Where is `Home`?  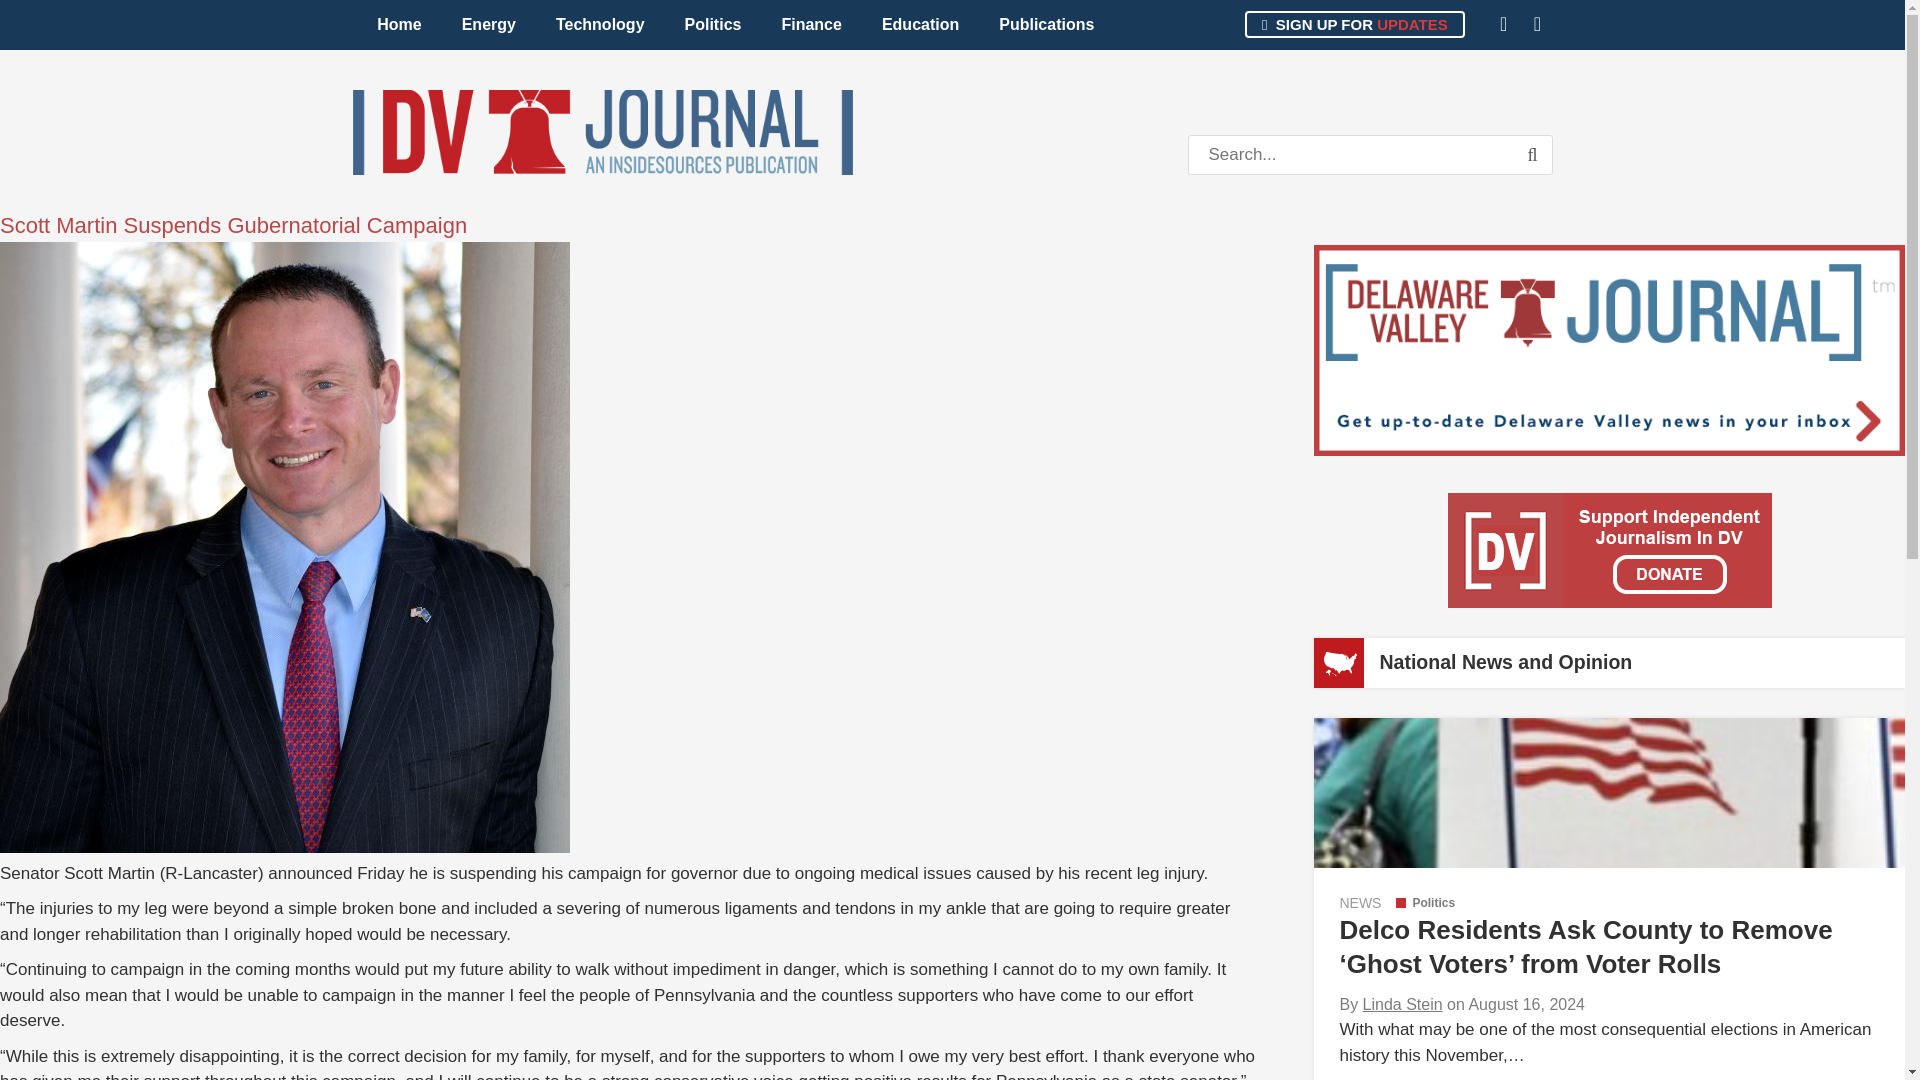 Home is located at coordinates (399, 24).